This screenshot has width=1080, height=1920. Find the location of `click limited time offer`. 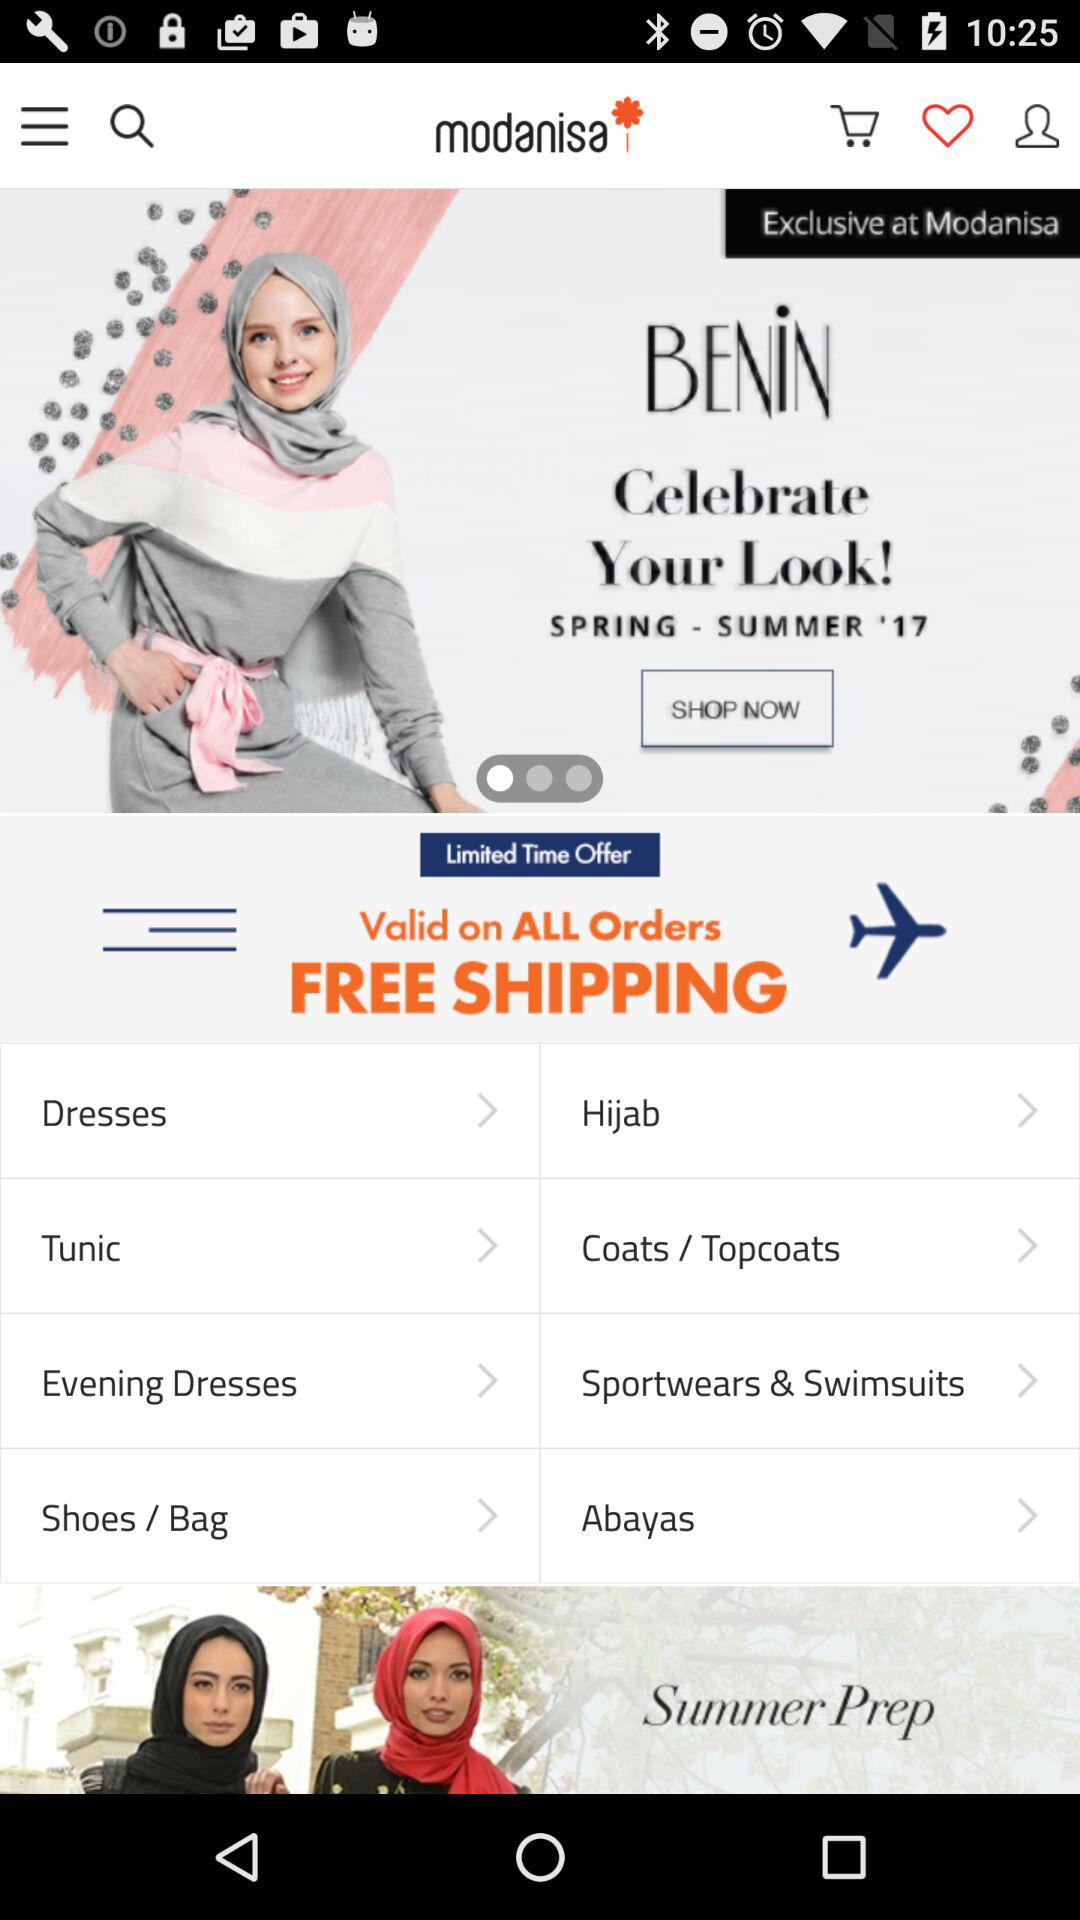

click limited time offer is located at coordinates (540, 930).